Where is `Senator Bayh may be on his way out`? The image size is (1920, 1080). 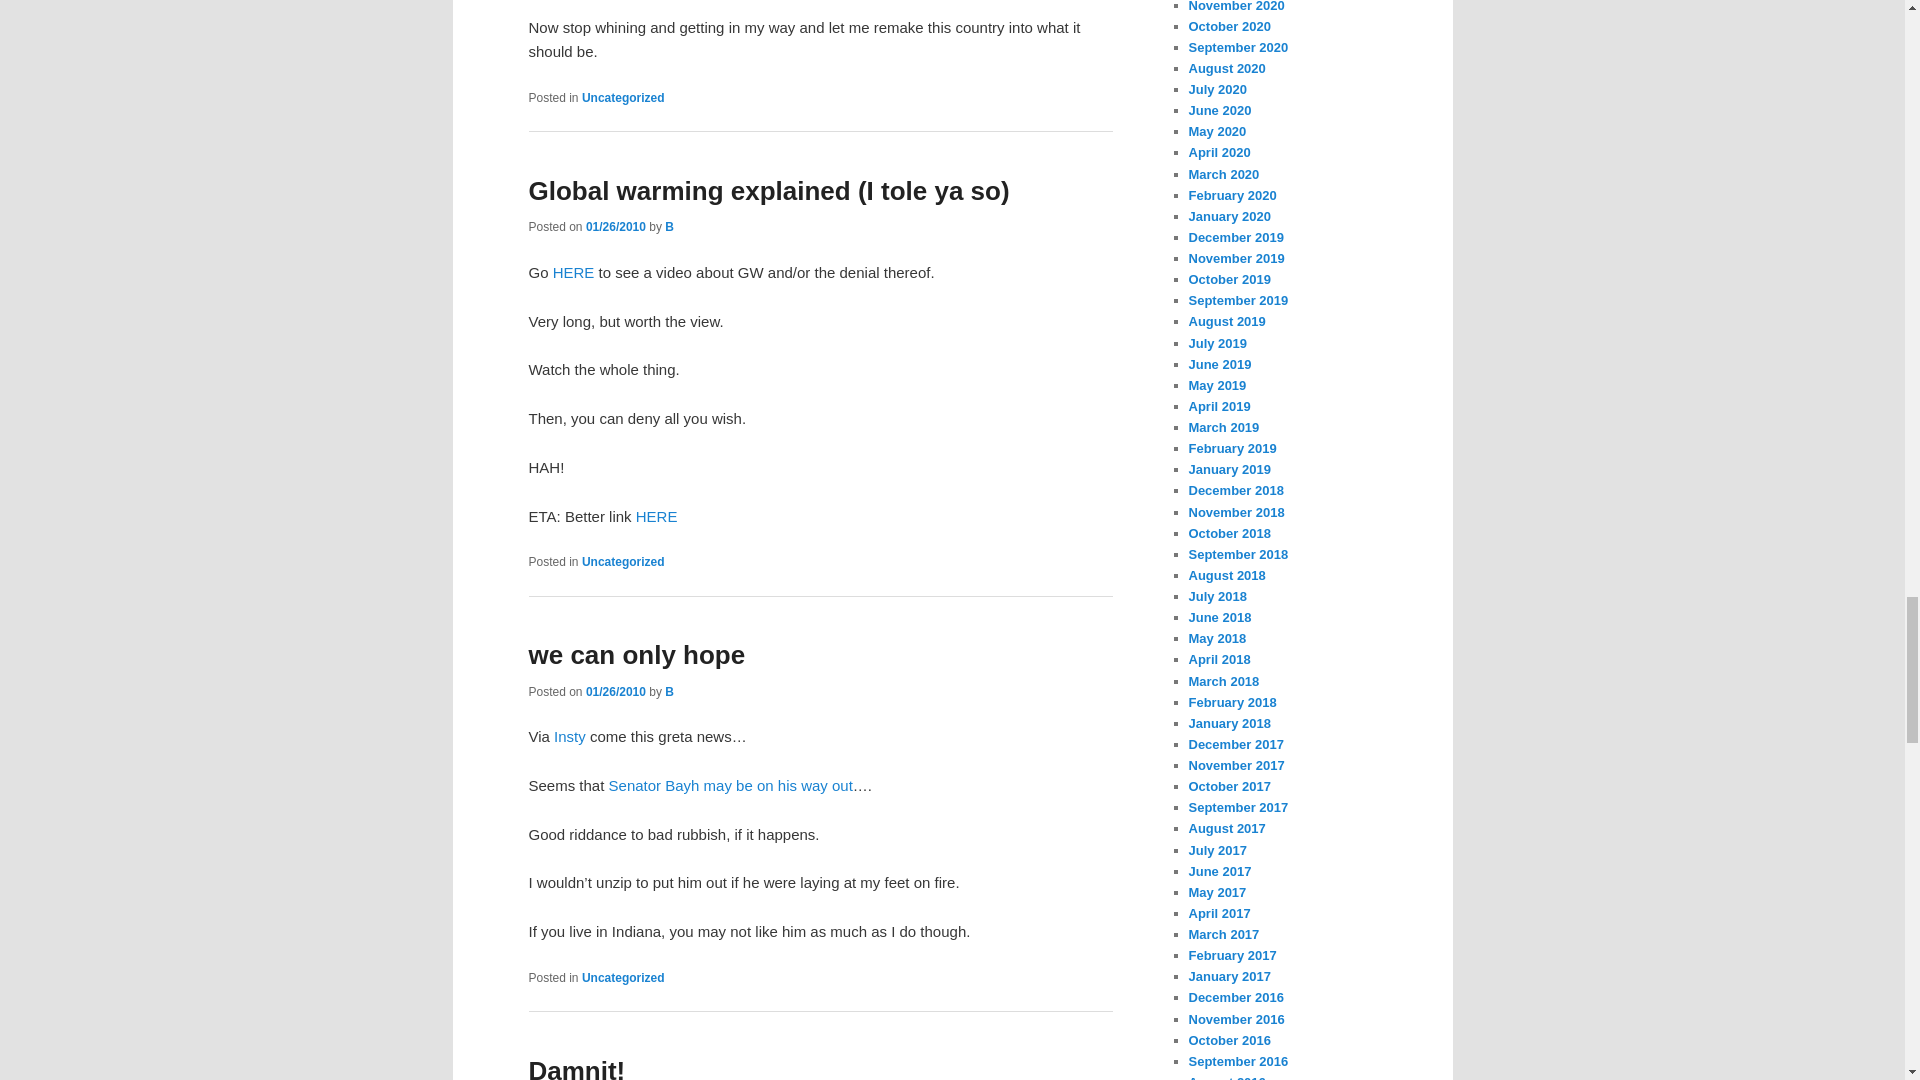
Senator Bayh may be on his way out is located at coordinates (730, 784).